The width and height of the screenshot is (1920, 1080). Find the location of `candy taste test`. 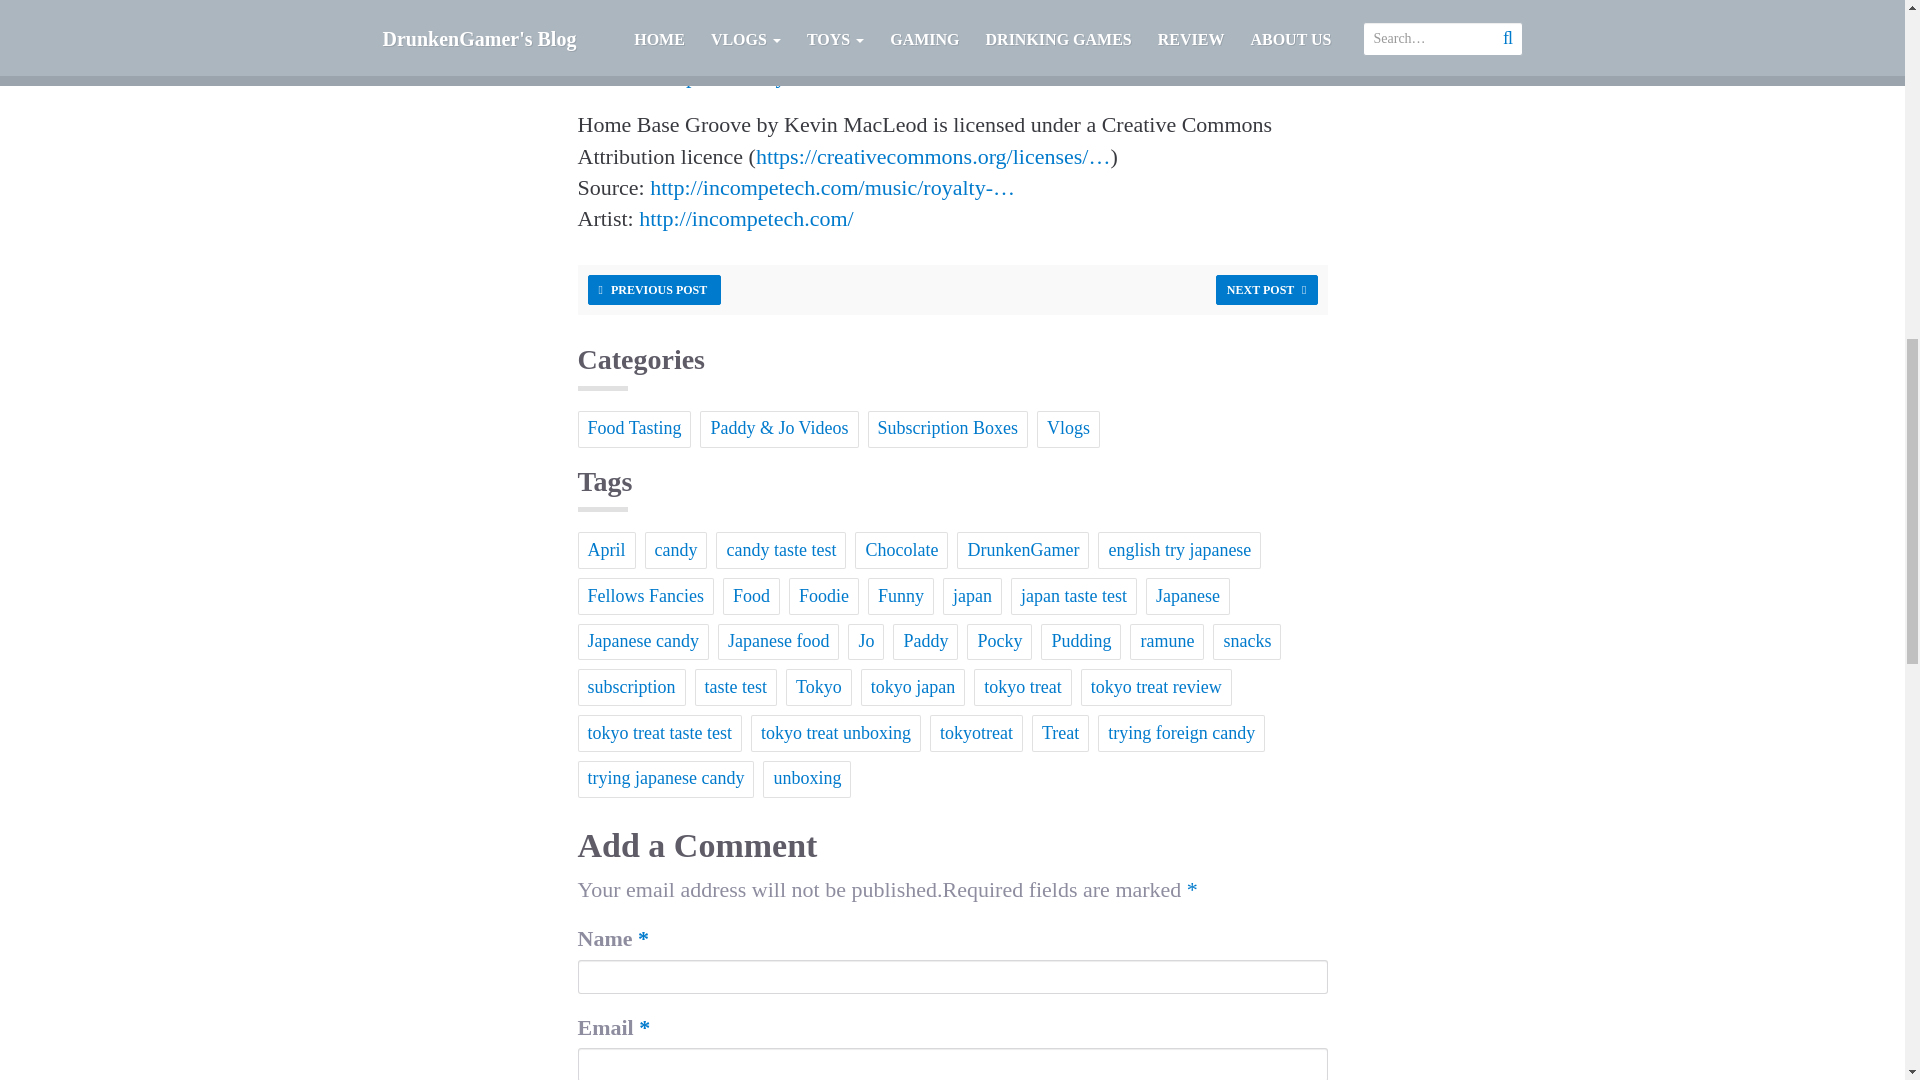

candy taste test is located at coordinates (781, 550).